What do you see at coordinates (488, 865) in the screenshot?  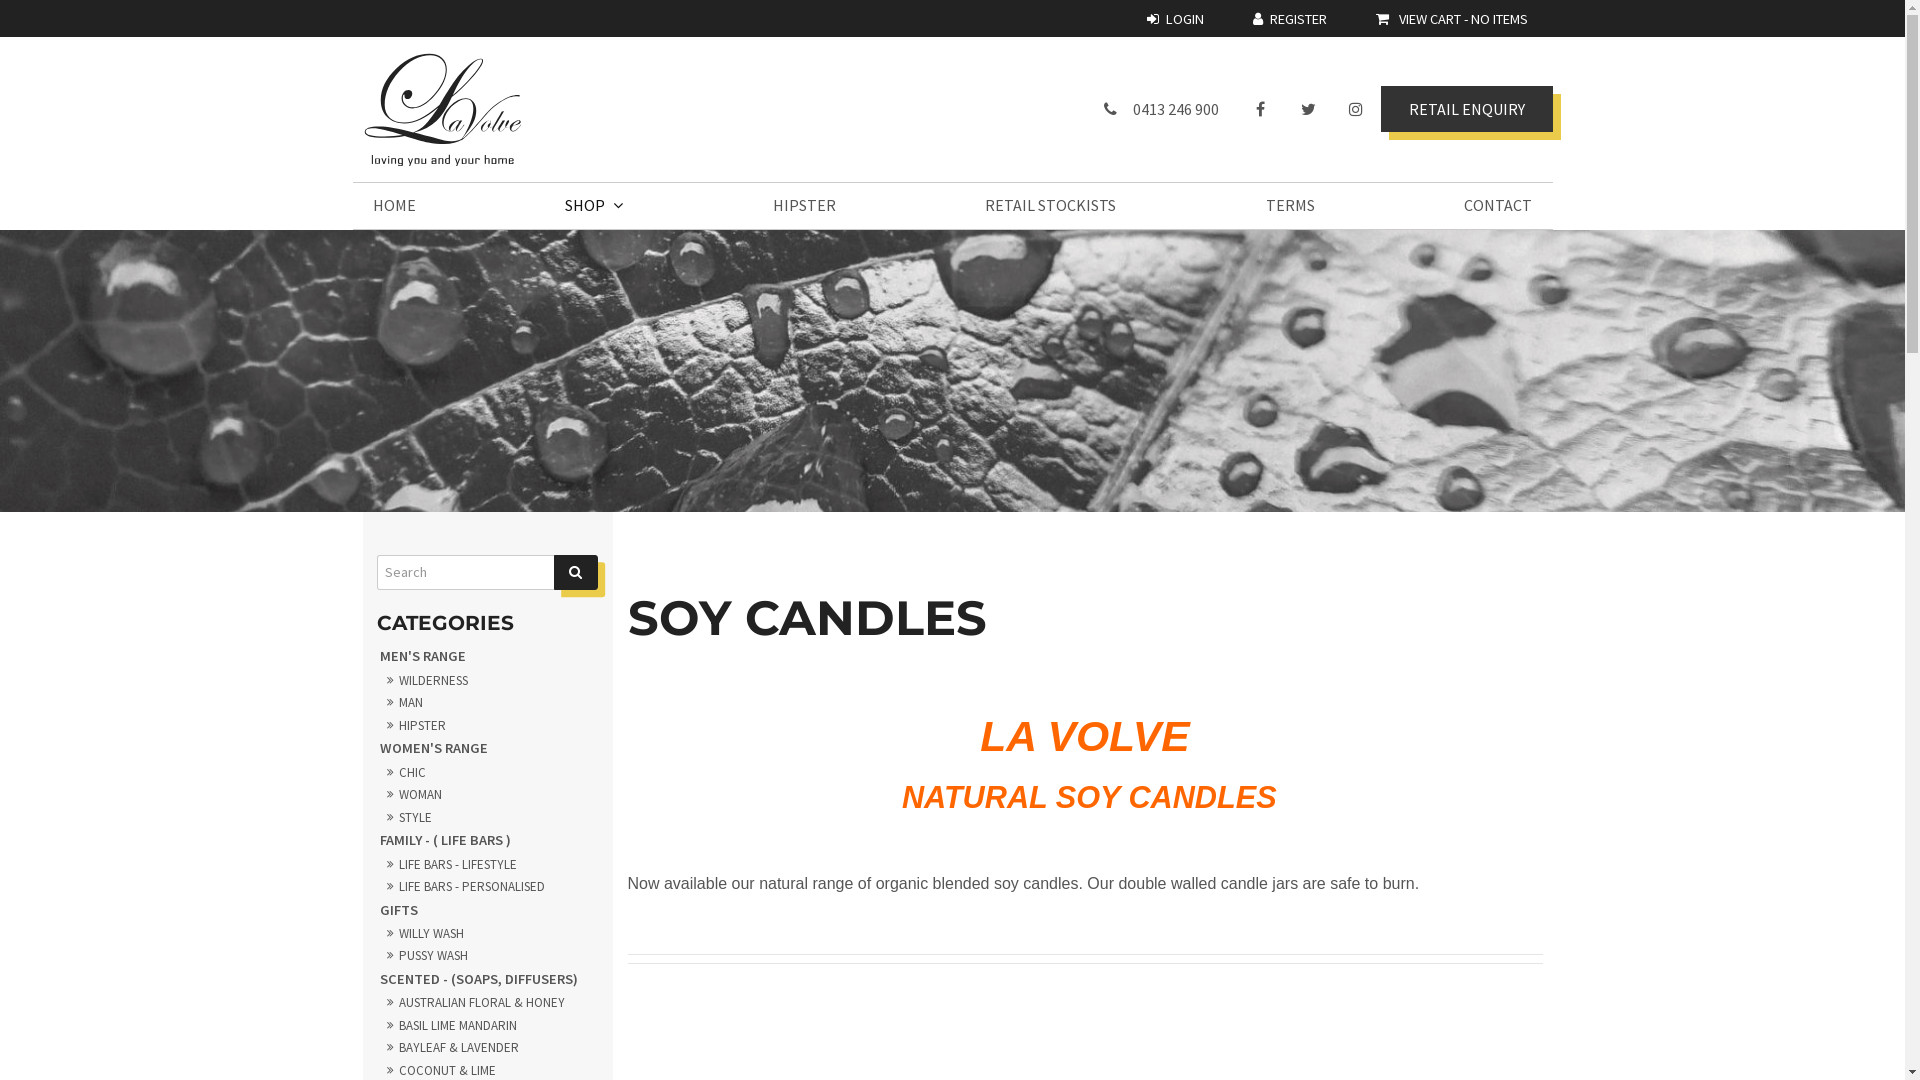 I see `LIFE BARS - LIFESTYLE` at bounding box center [488, 865].